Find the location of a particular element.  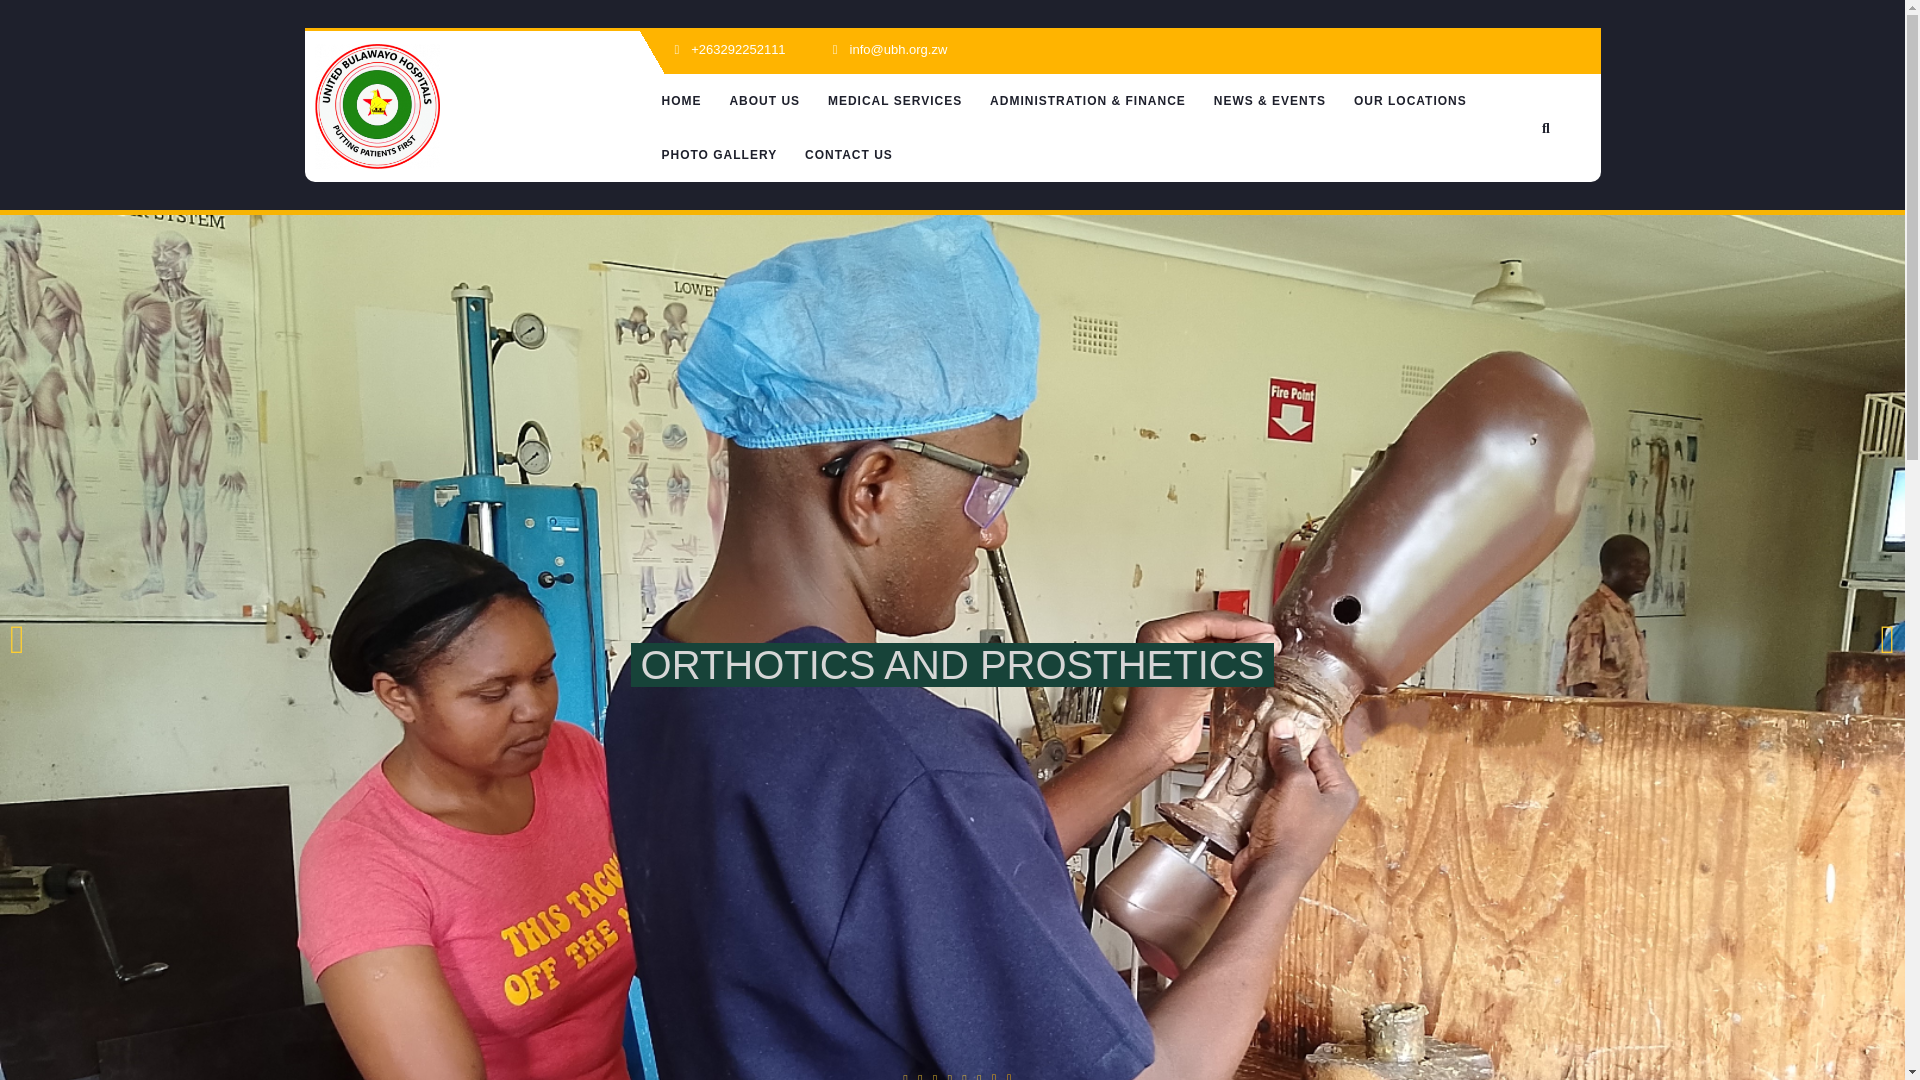

PHOTO GALLERY is located at coordinates (720, 155).